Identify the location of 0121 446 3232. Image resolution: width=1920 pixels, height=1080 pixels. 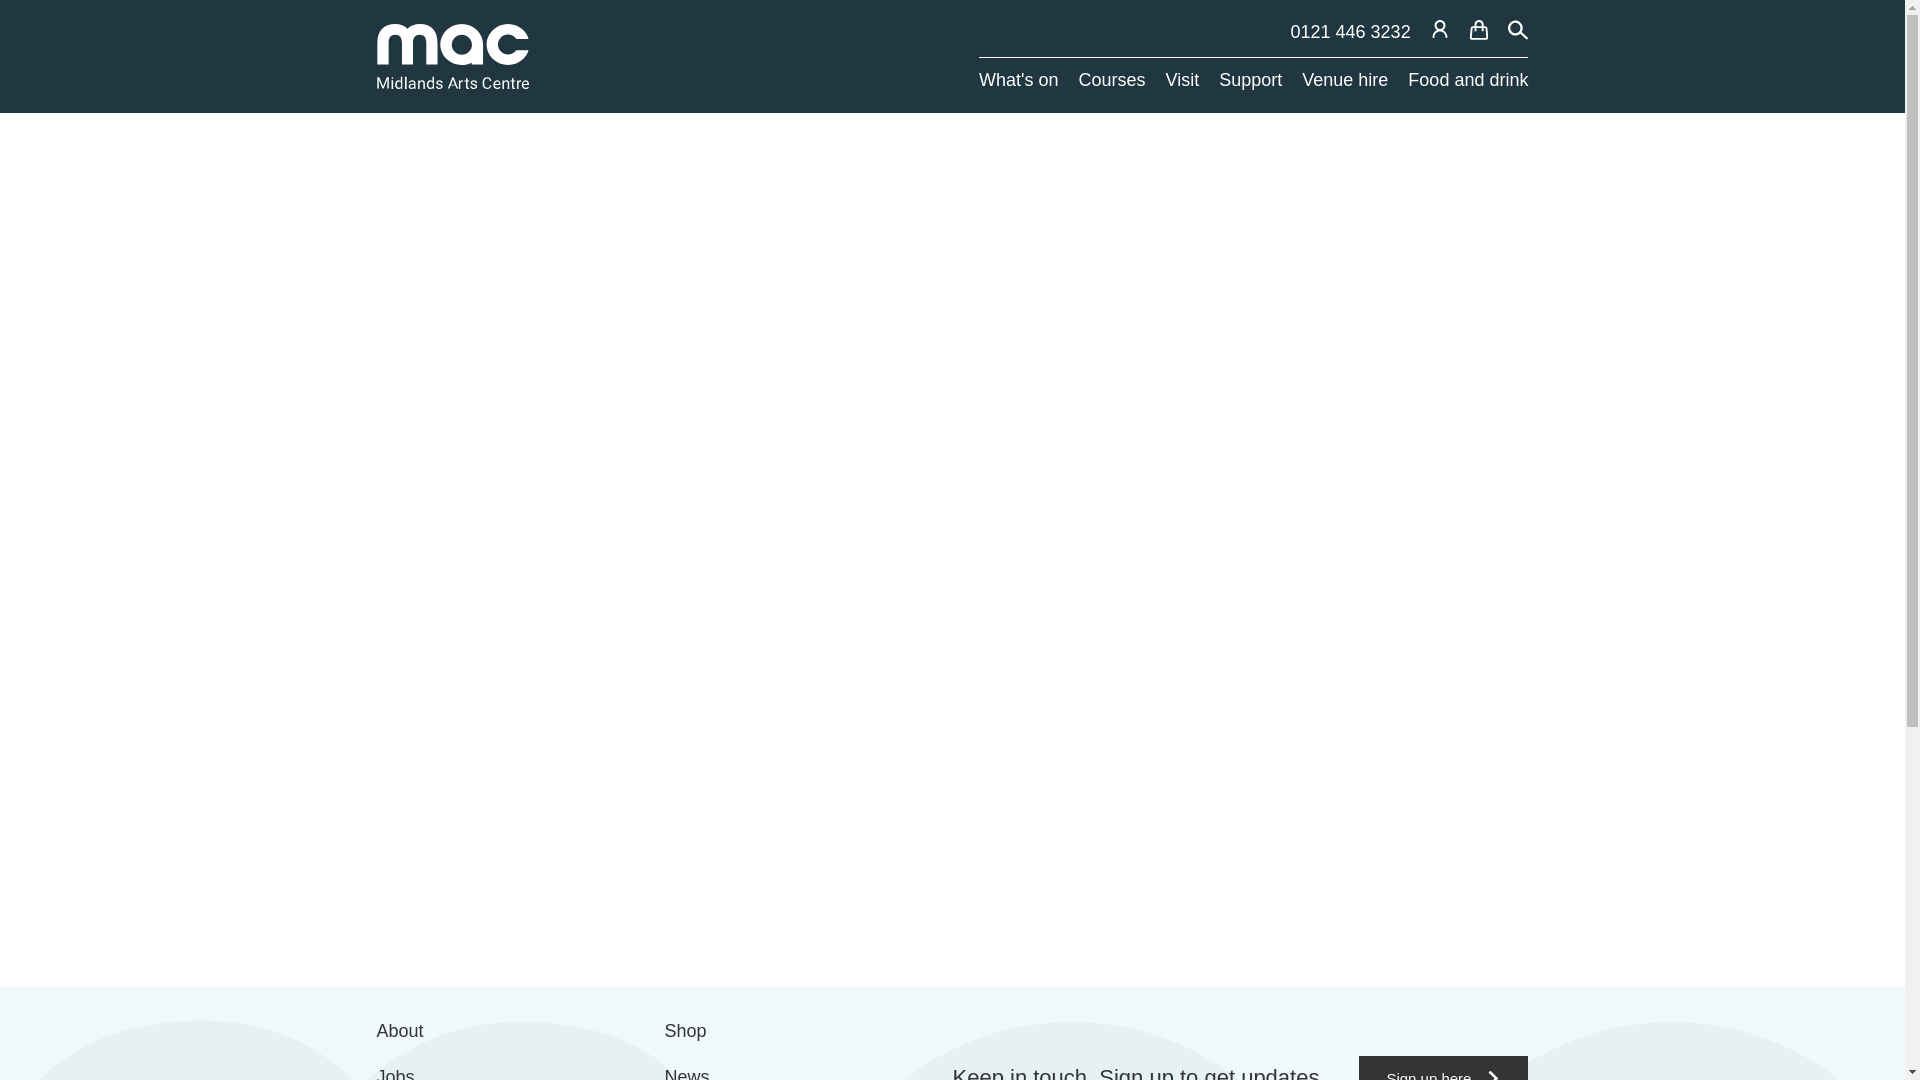
(1350, 32).